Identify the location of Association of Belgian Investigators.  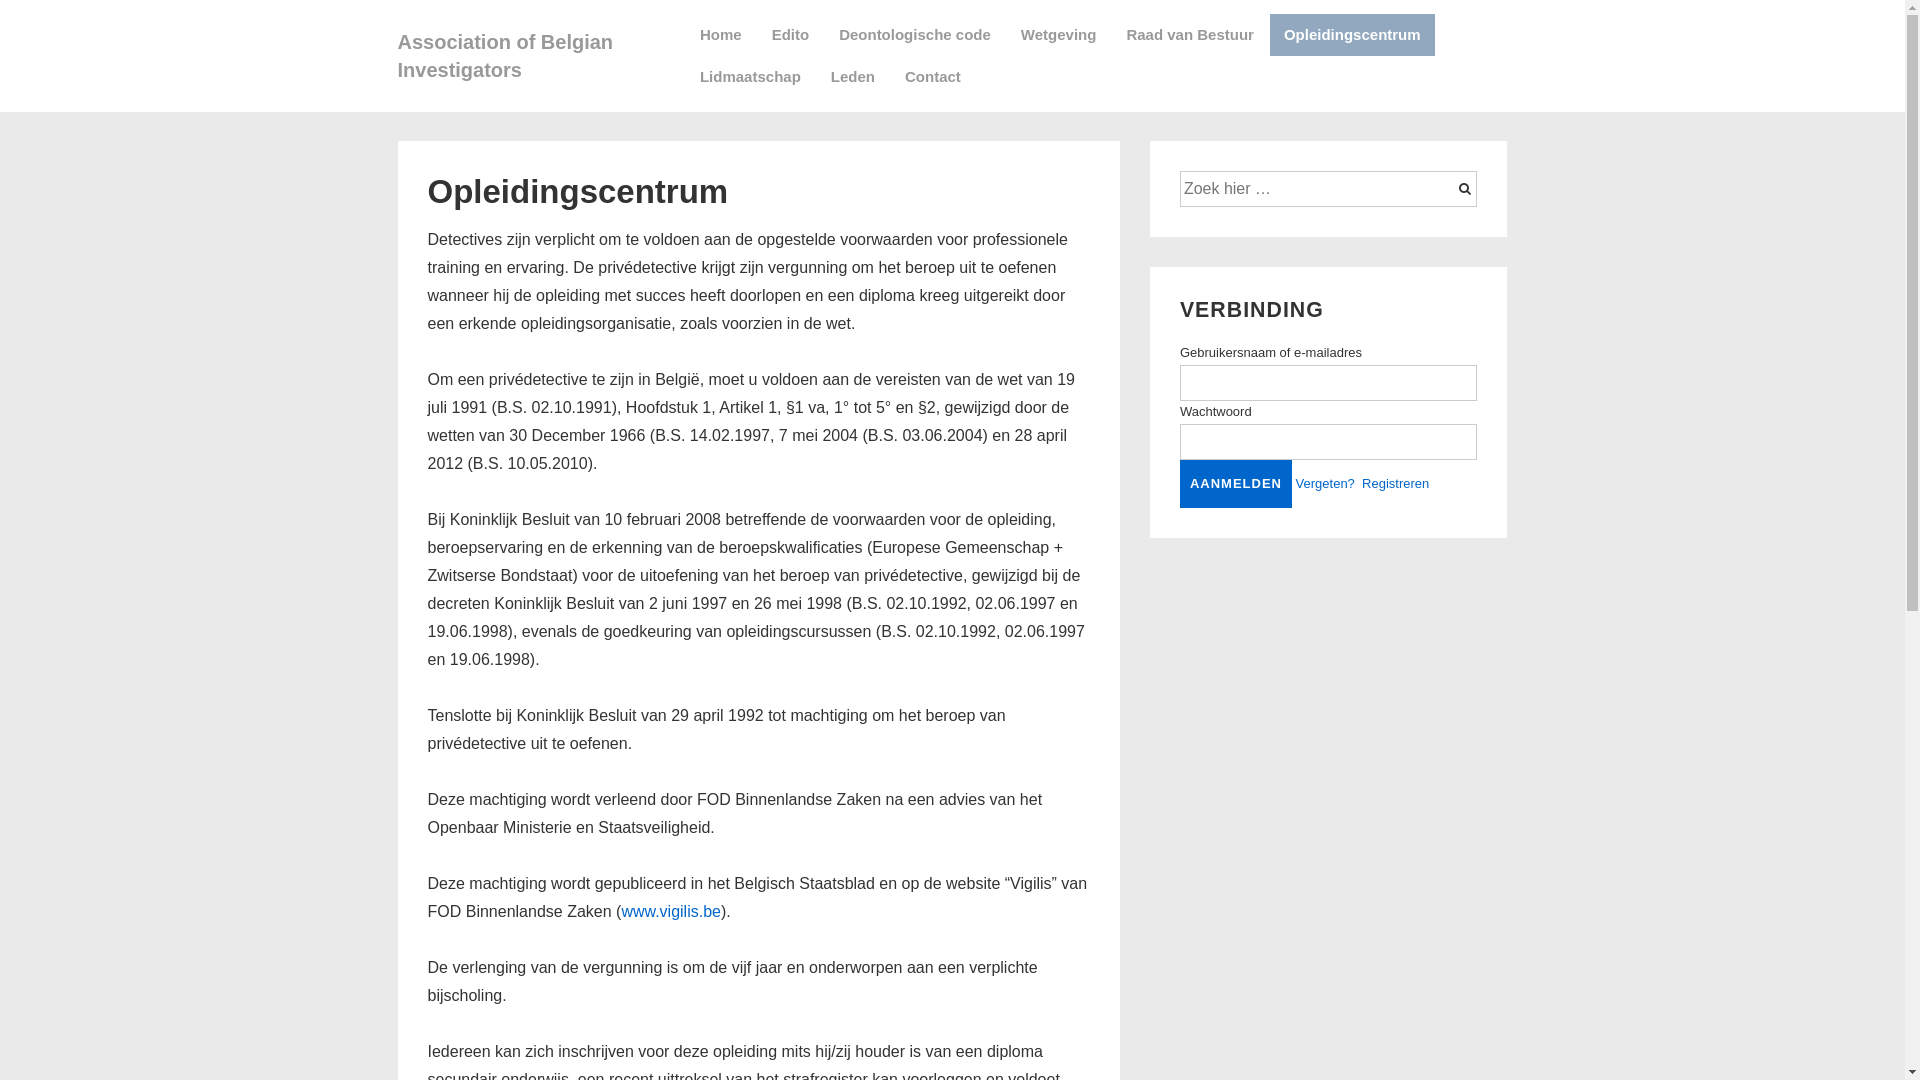
(506, 56).